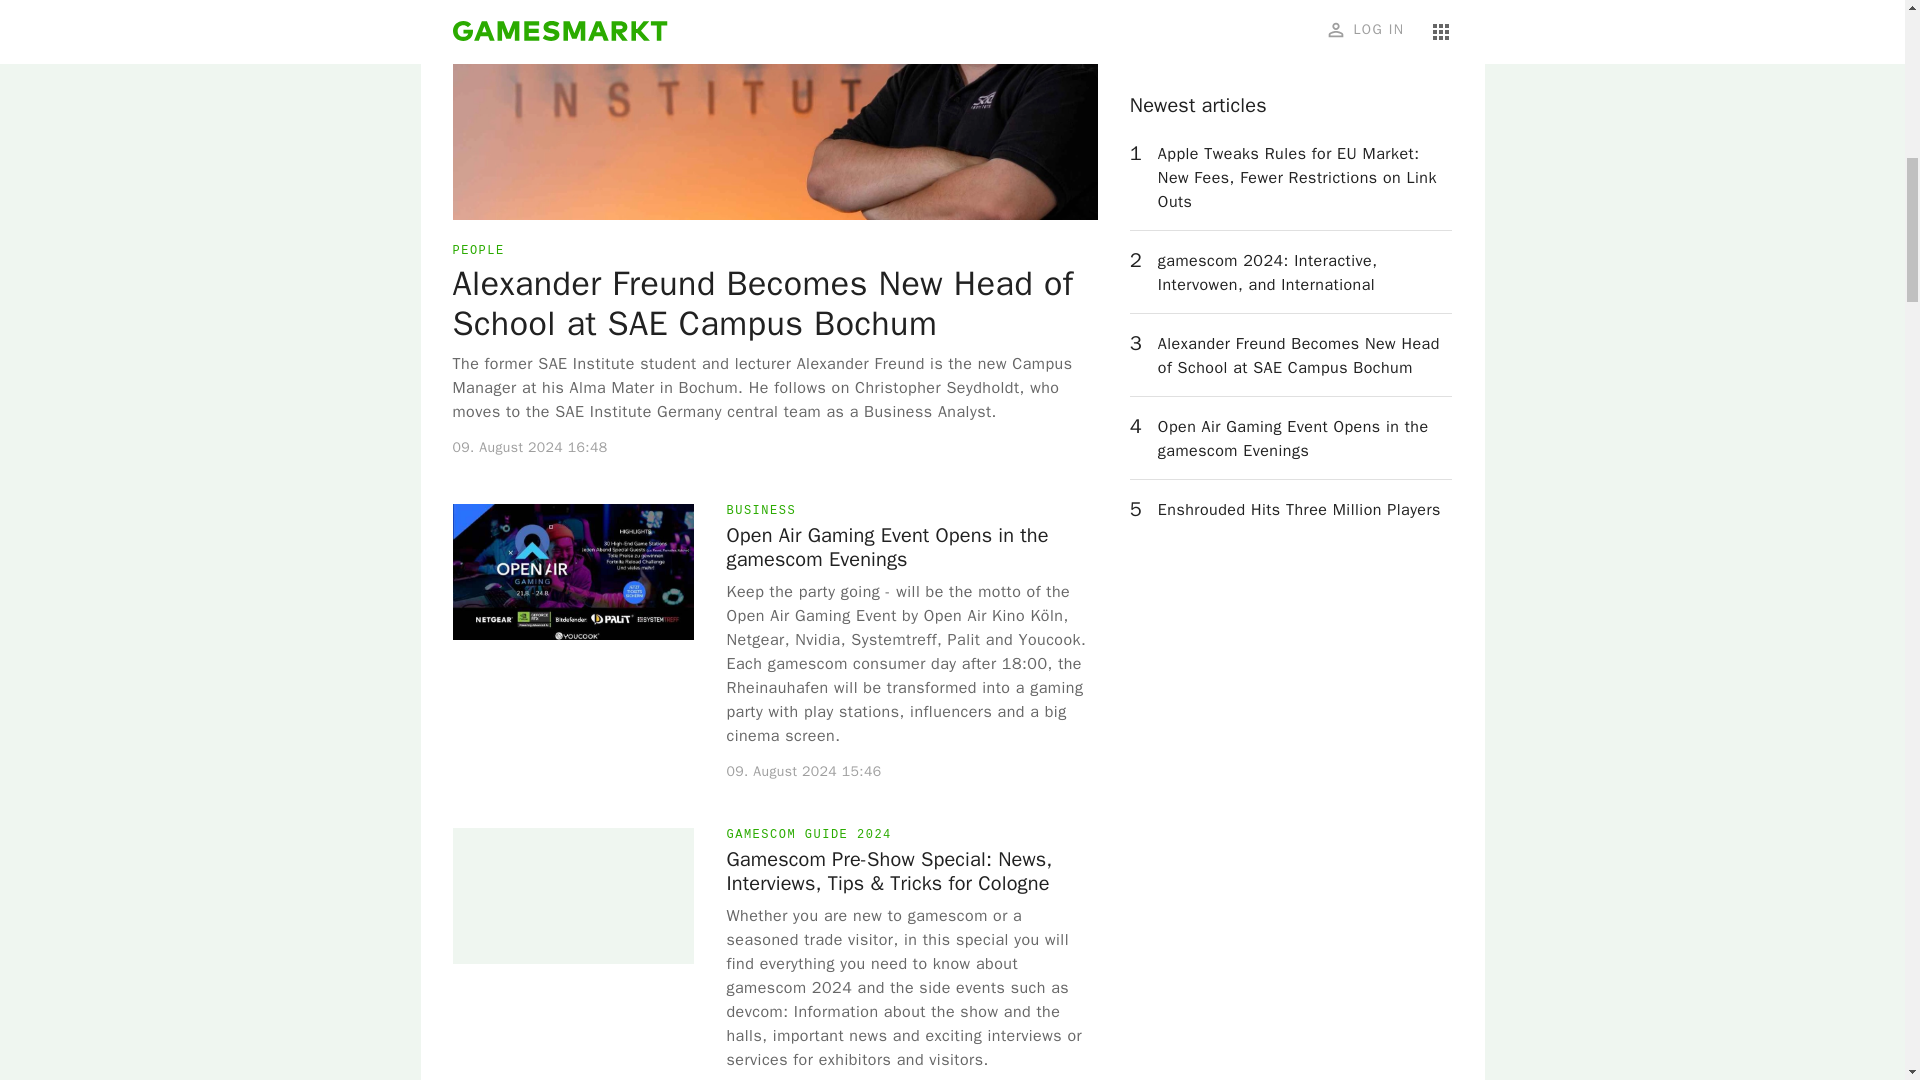  I want to click on gamescom 2024: Interactive, Intervowen, and International, so click(1305, 34).